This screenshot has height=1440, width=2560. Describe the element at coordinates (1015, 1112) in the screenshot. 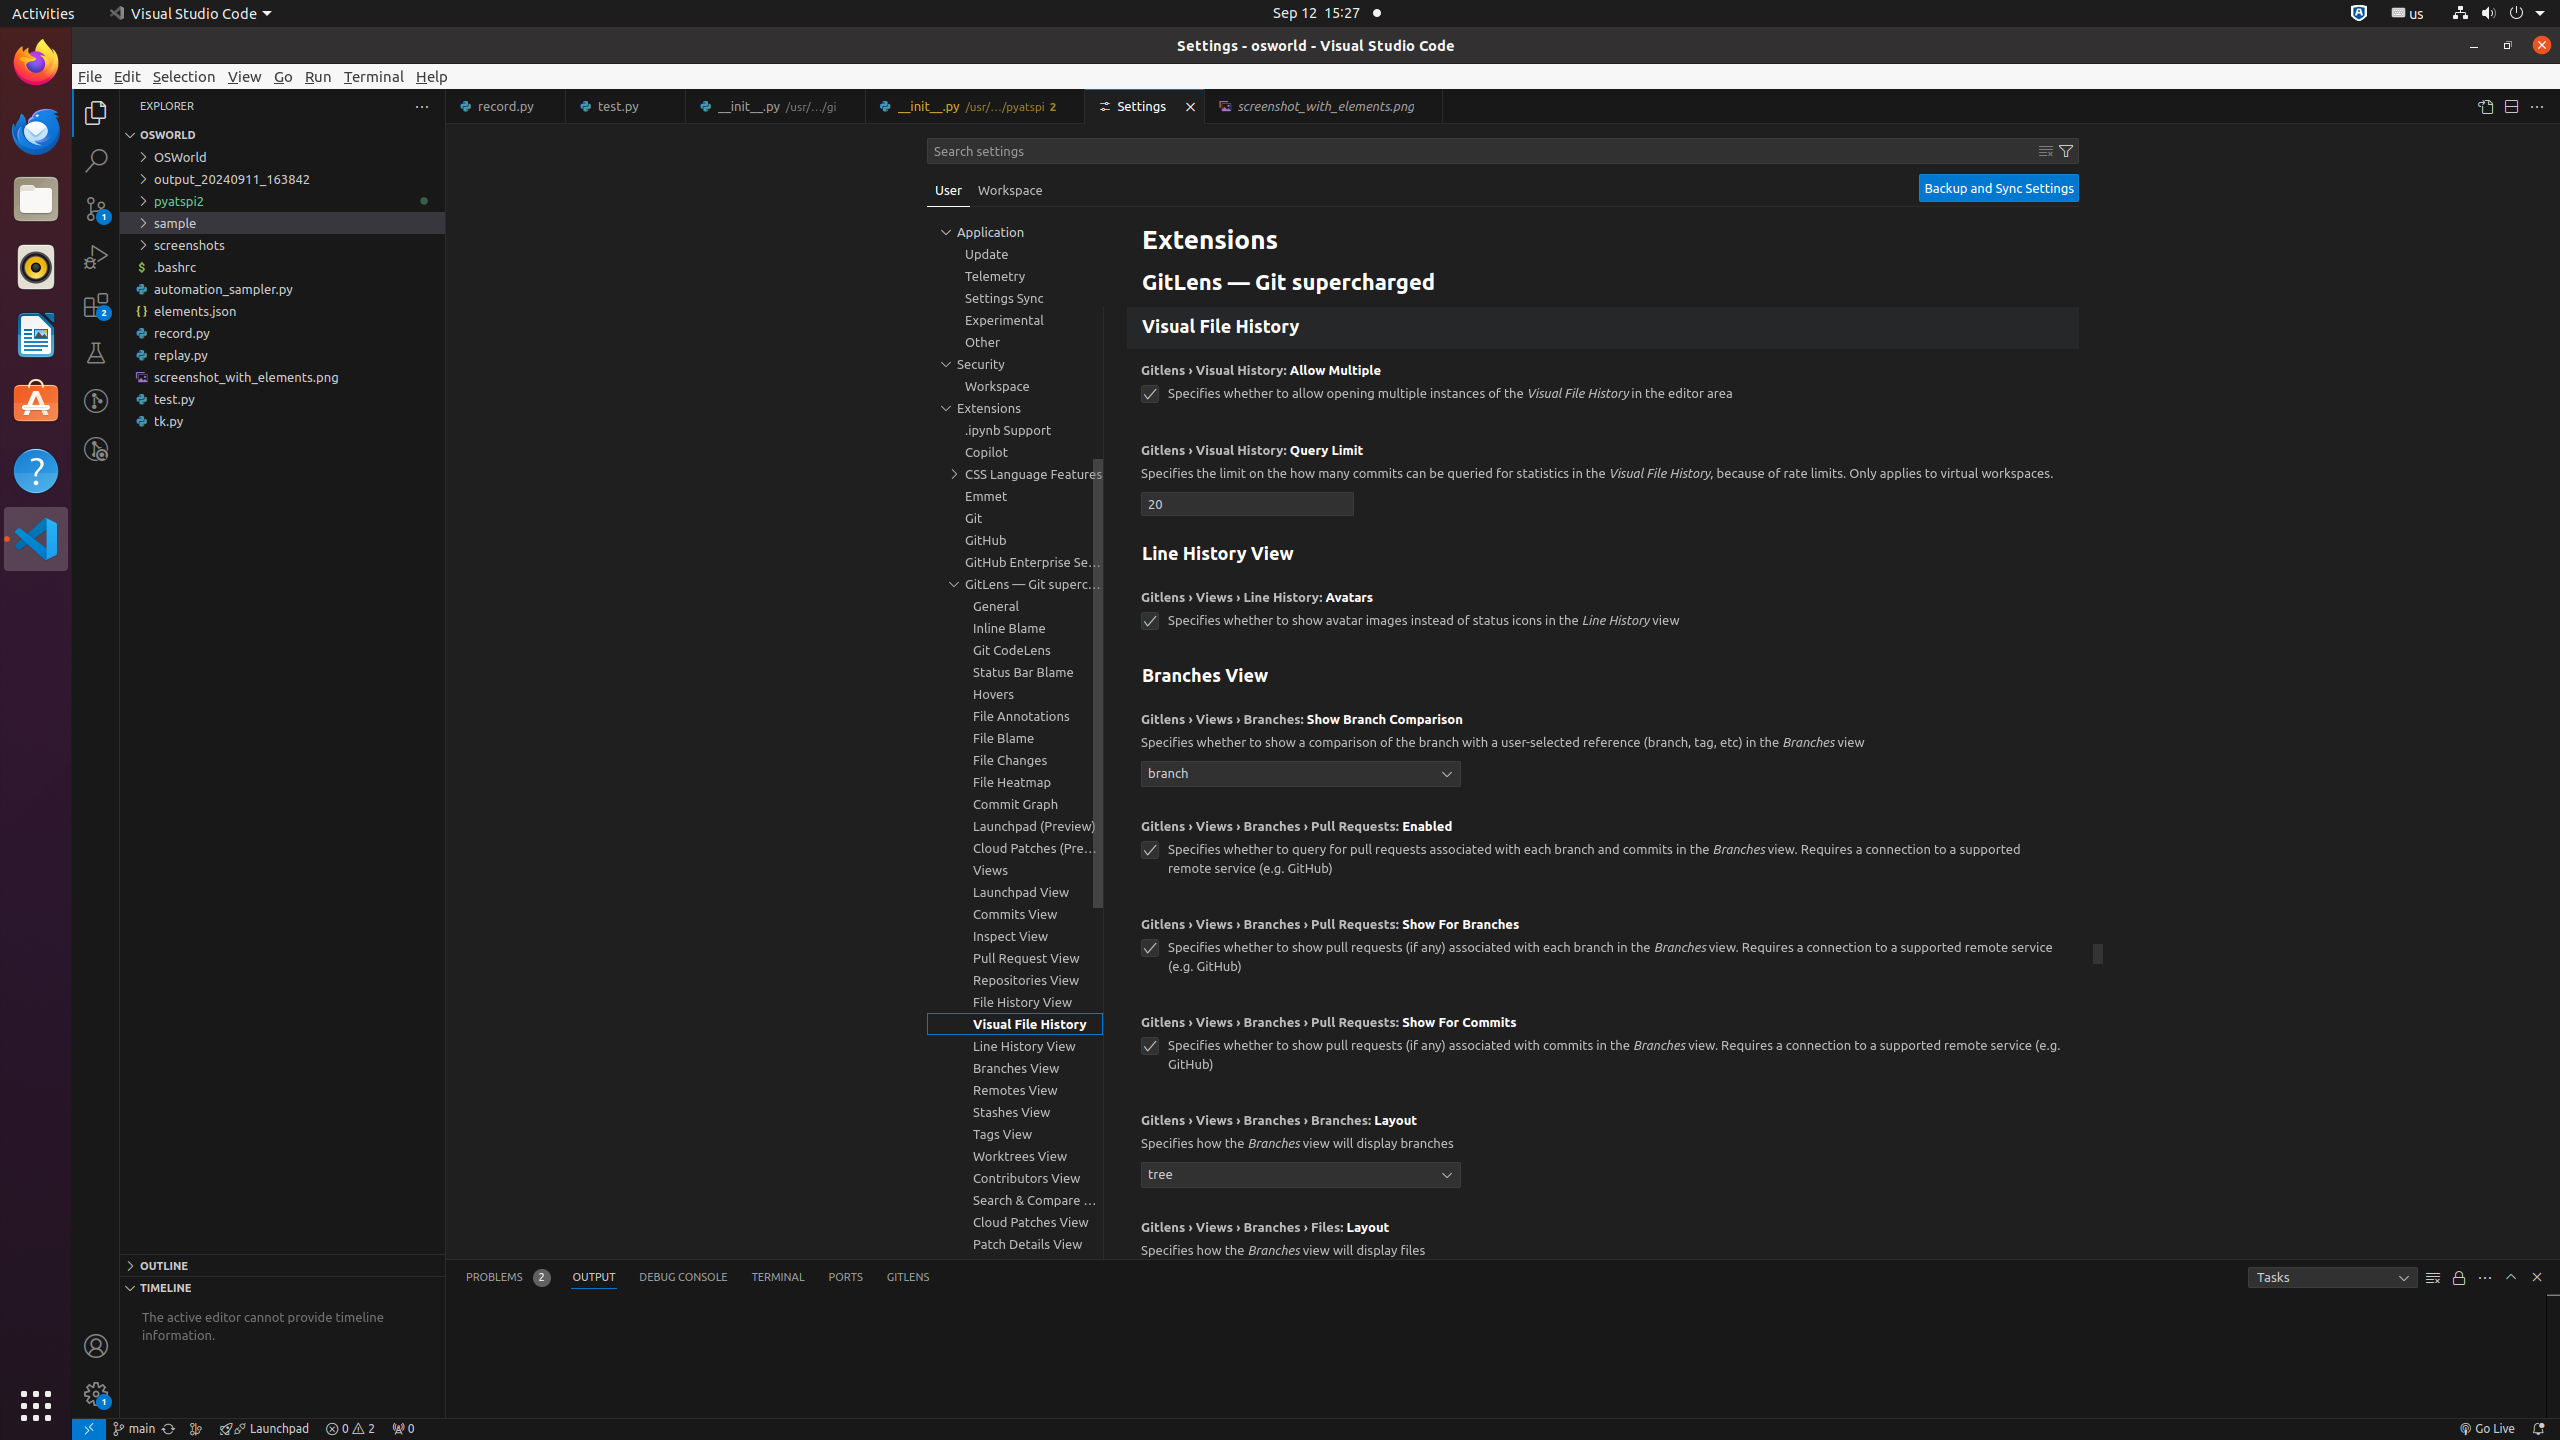

I see `Stashes View, group` at that location.